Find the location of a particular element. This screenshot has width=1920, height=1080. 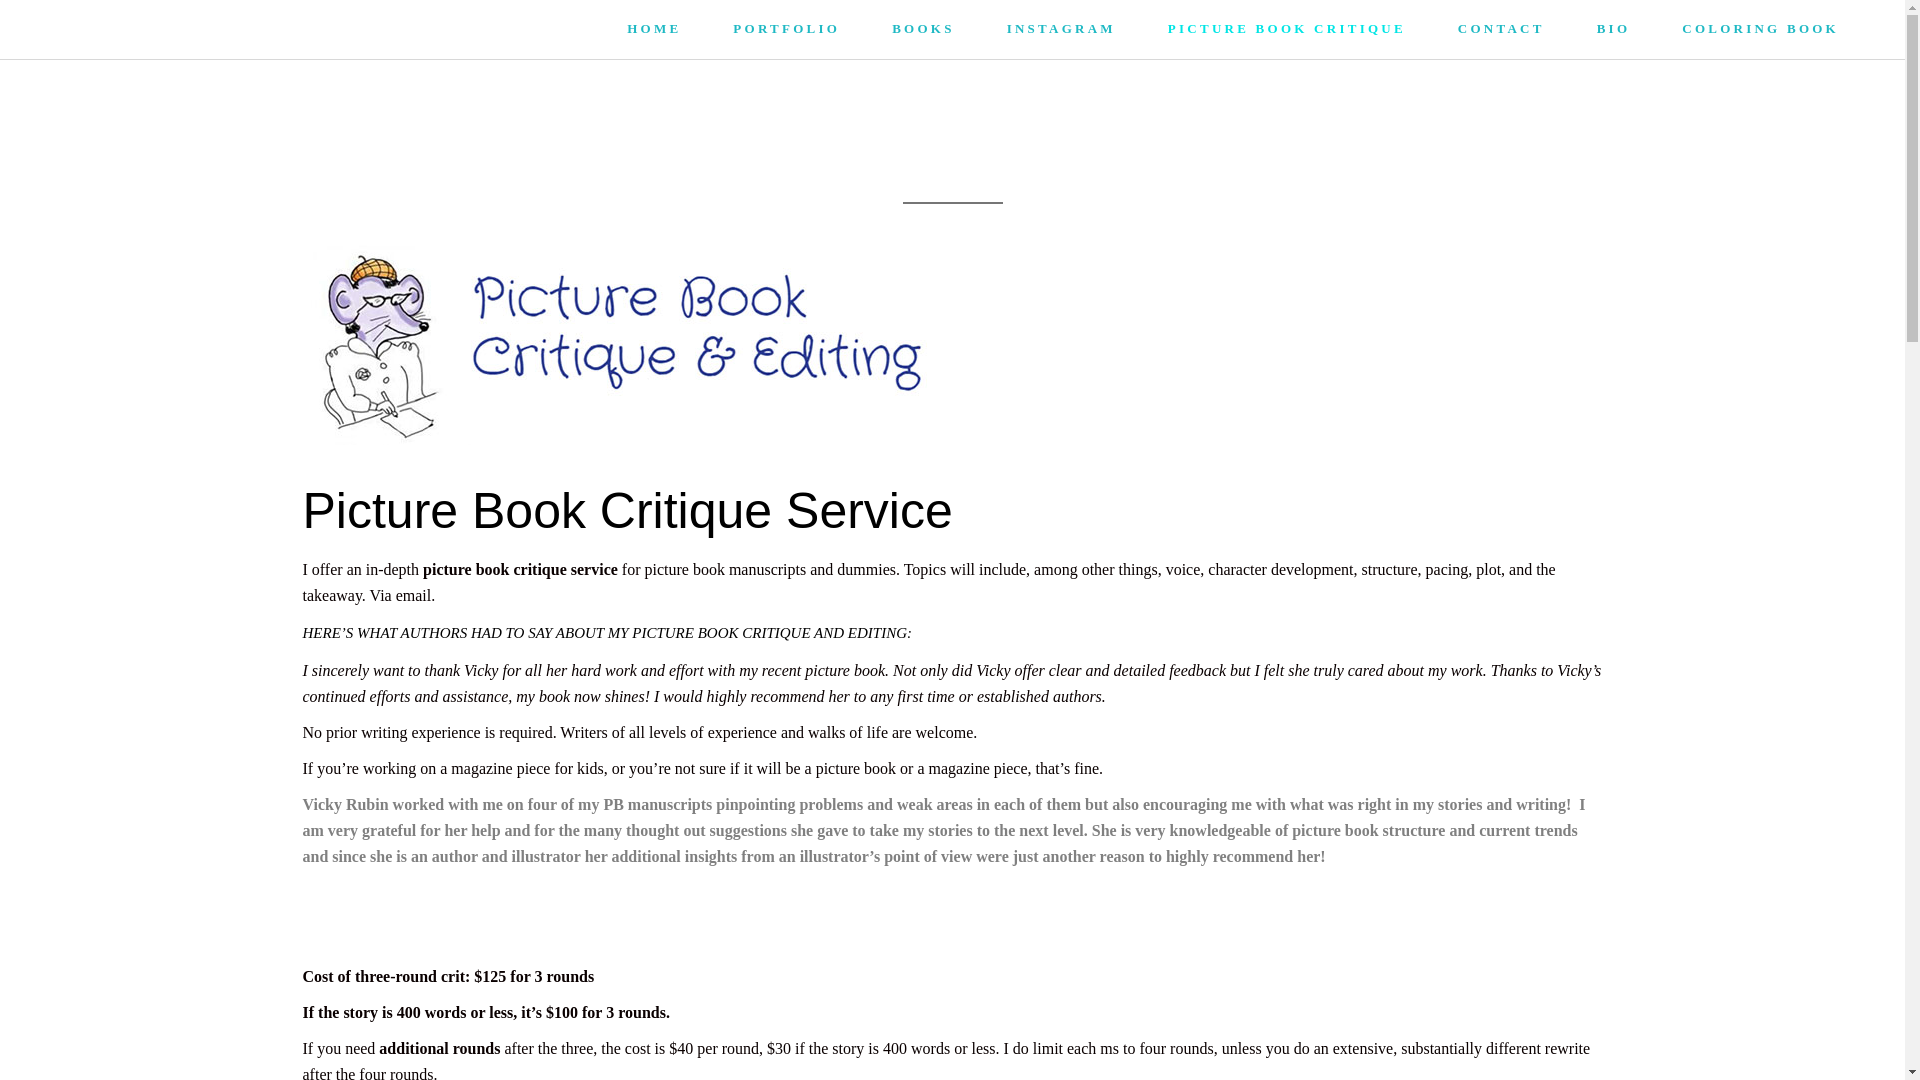

PORTFOLIO is located at coordinates (786, 30).